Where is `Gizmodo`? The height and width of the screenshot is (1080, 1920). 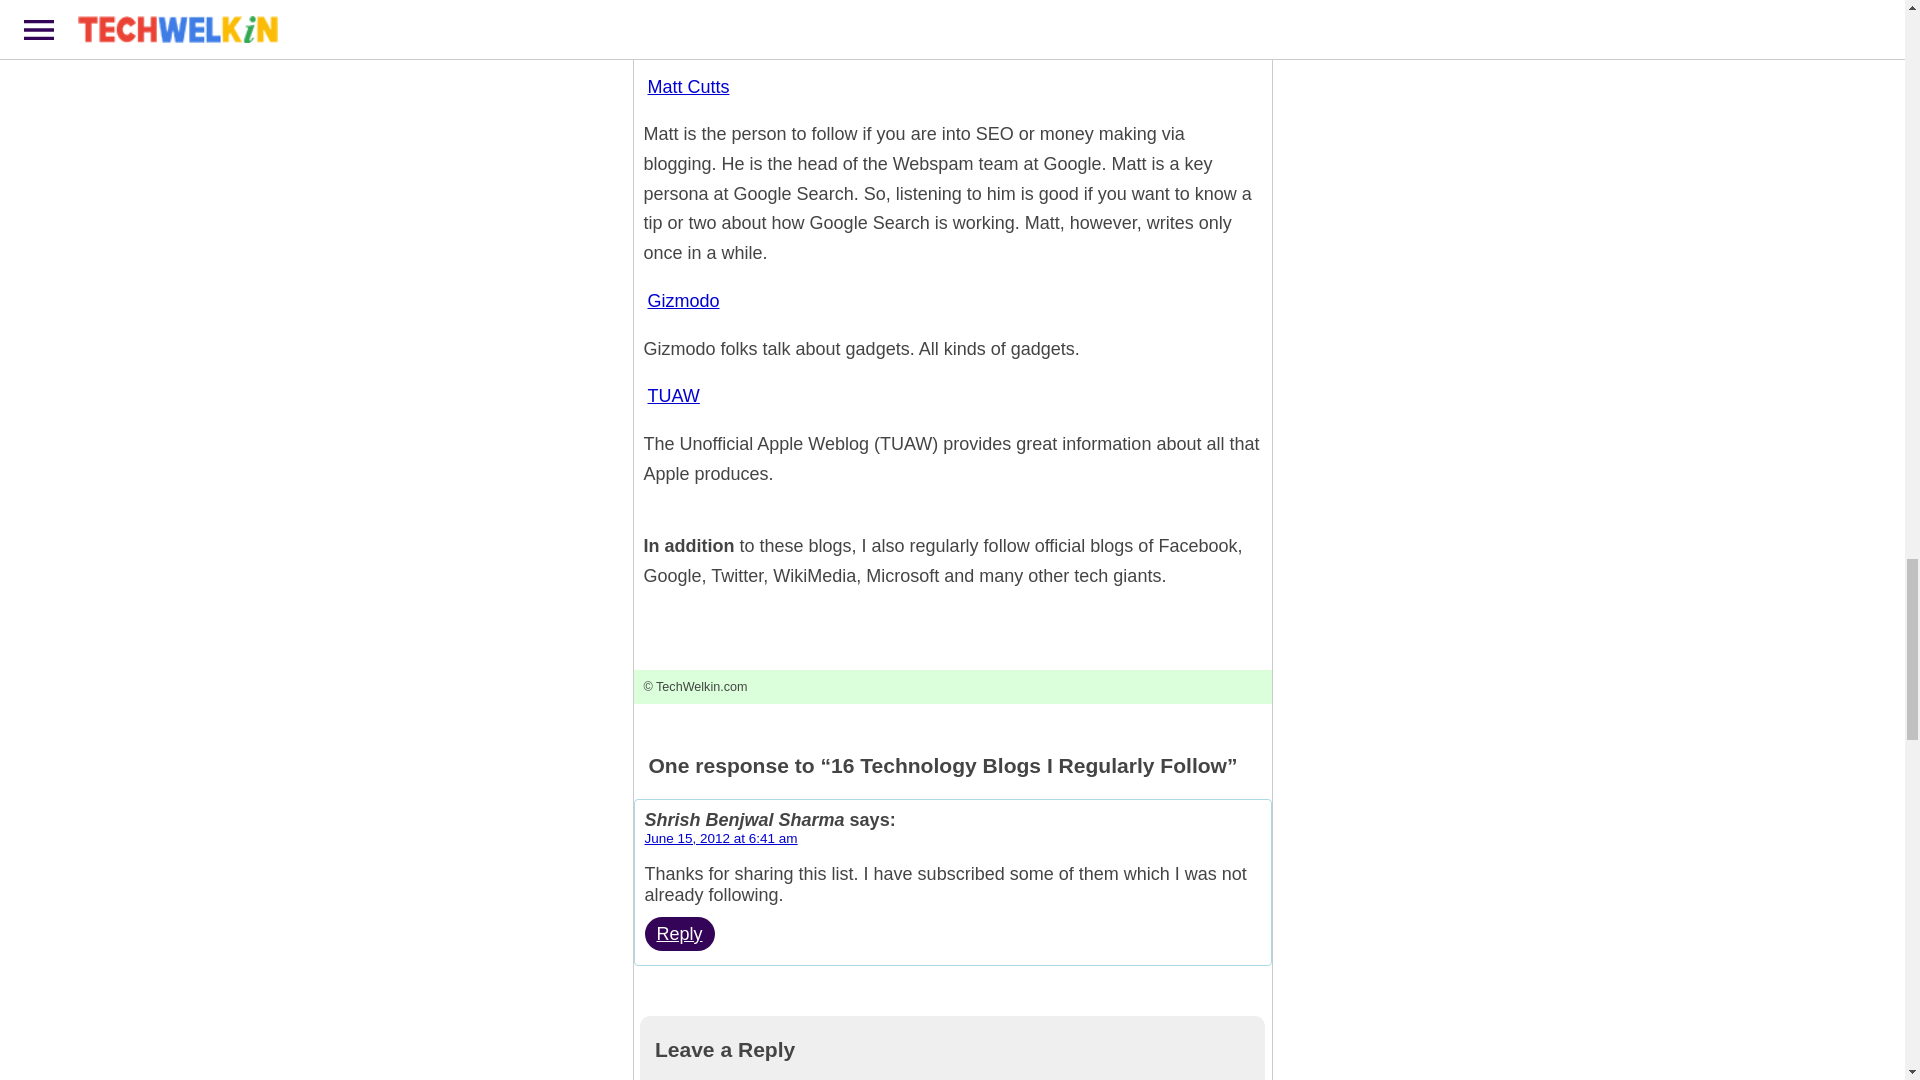
Gizmodo is located at coordinates (683, 301).